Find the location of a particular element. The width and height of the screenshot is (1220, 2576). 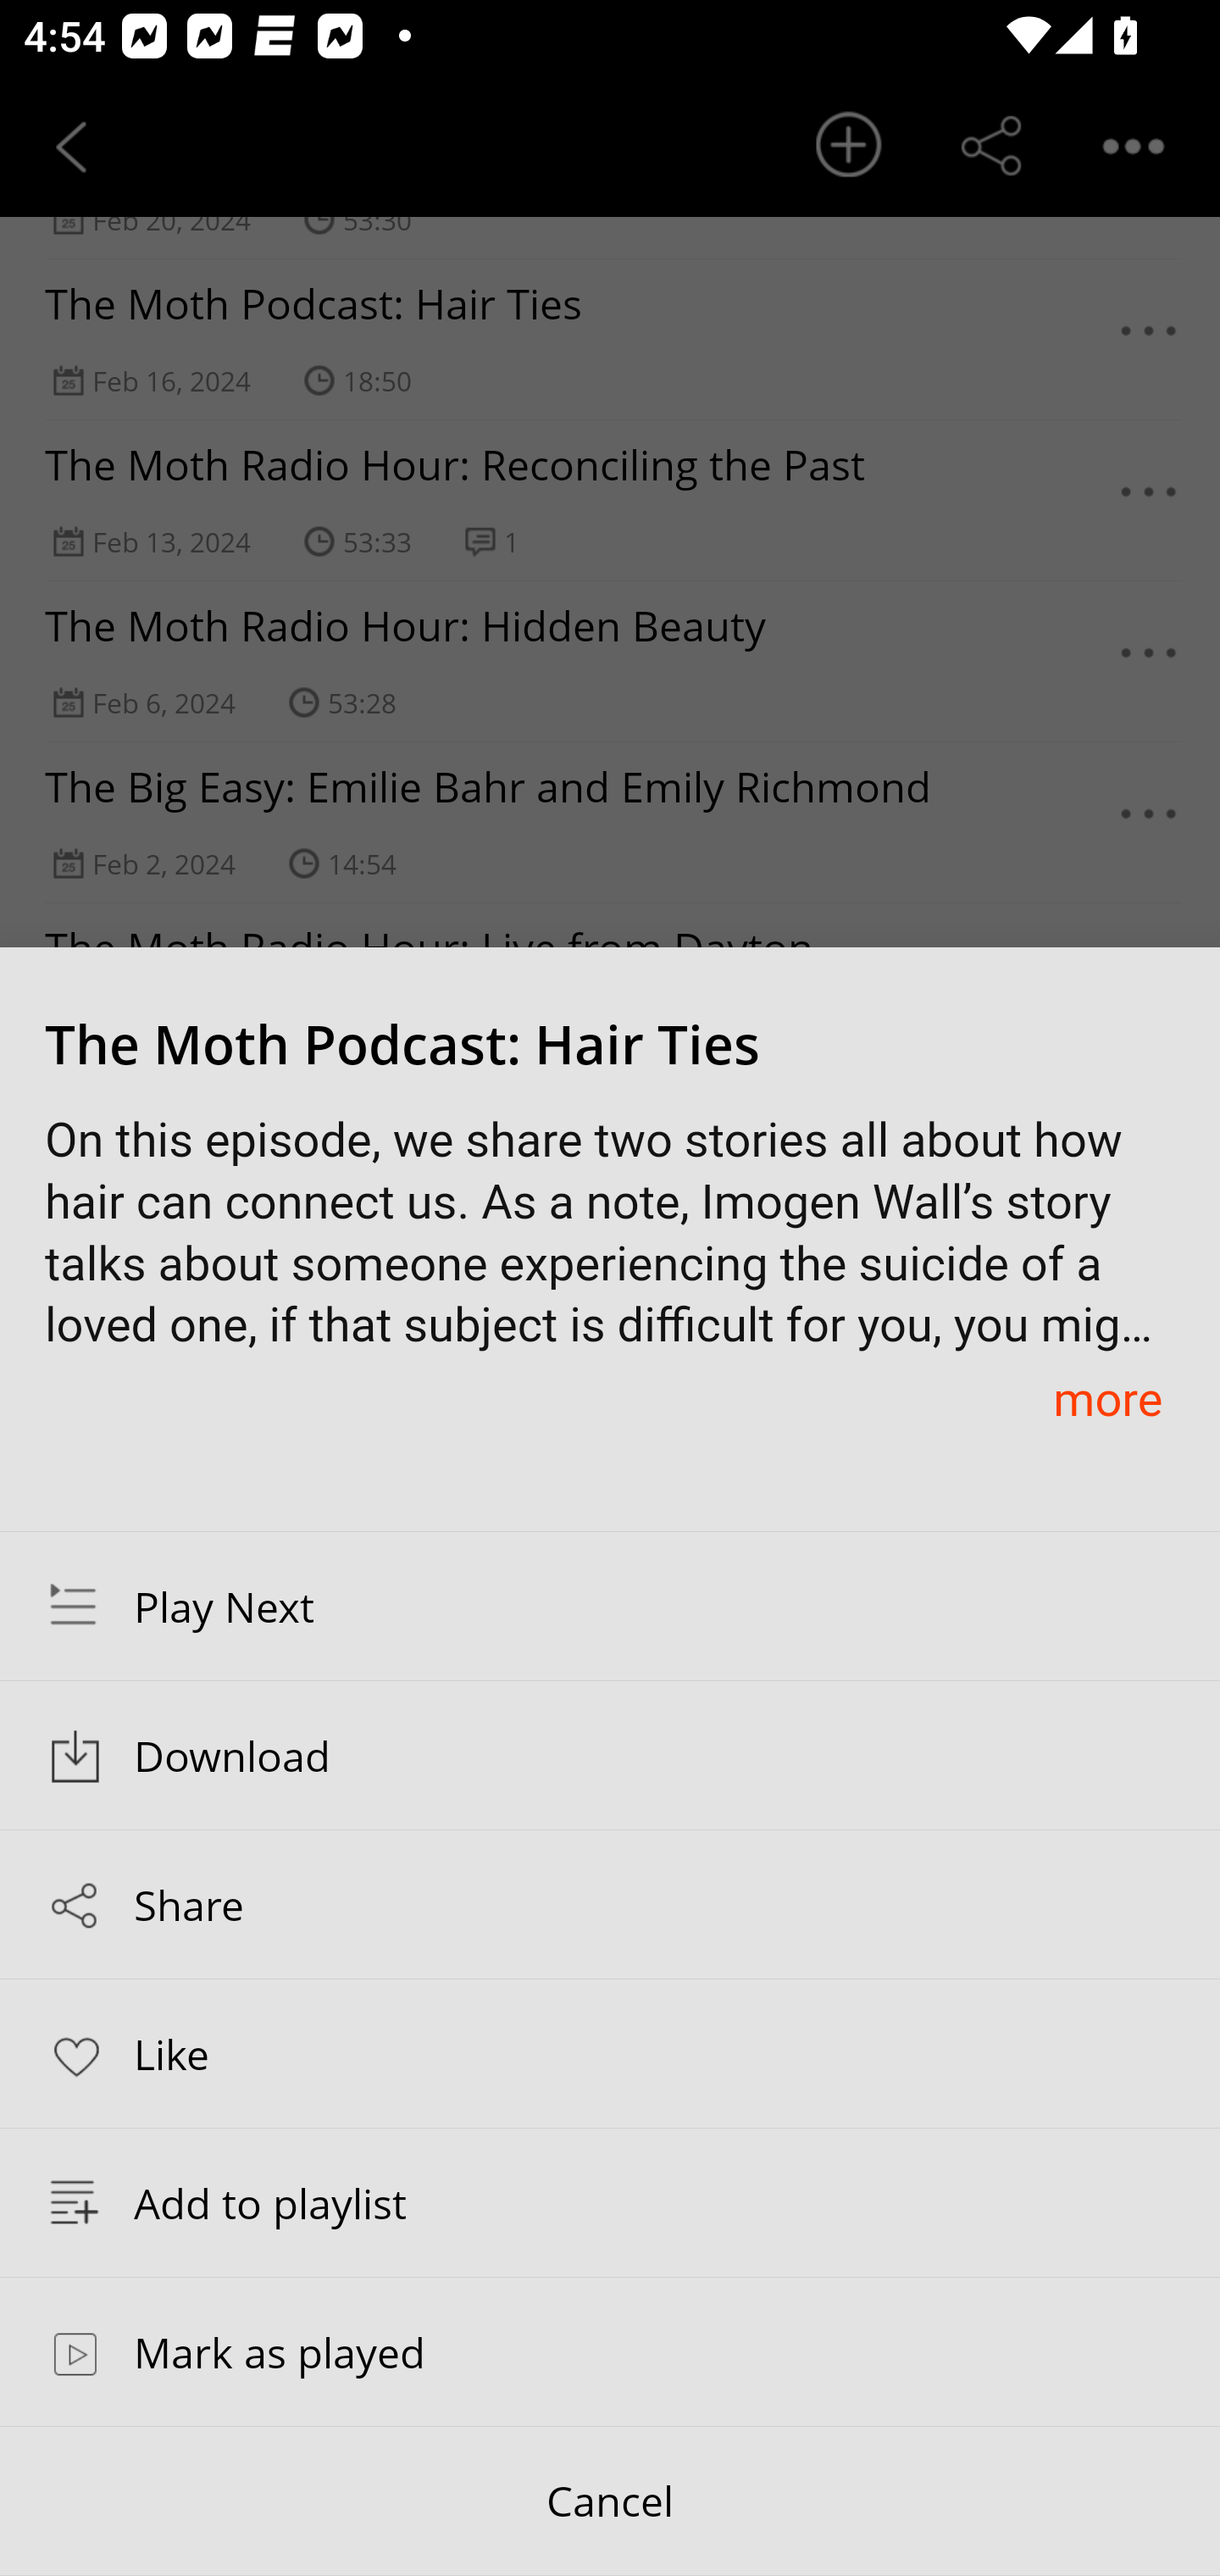

Add to playlist is located at coordinates (610, 2202).